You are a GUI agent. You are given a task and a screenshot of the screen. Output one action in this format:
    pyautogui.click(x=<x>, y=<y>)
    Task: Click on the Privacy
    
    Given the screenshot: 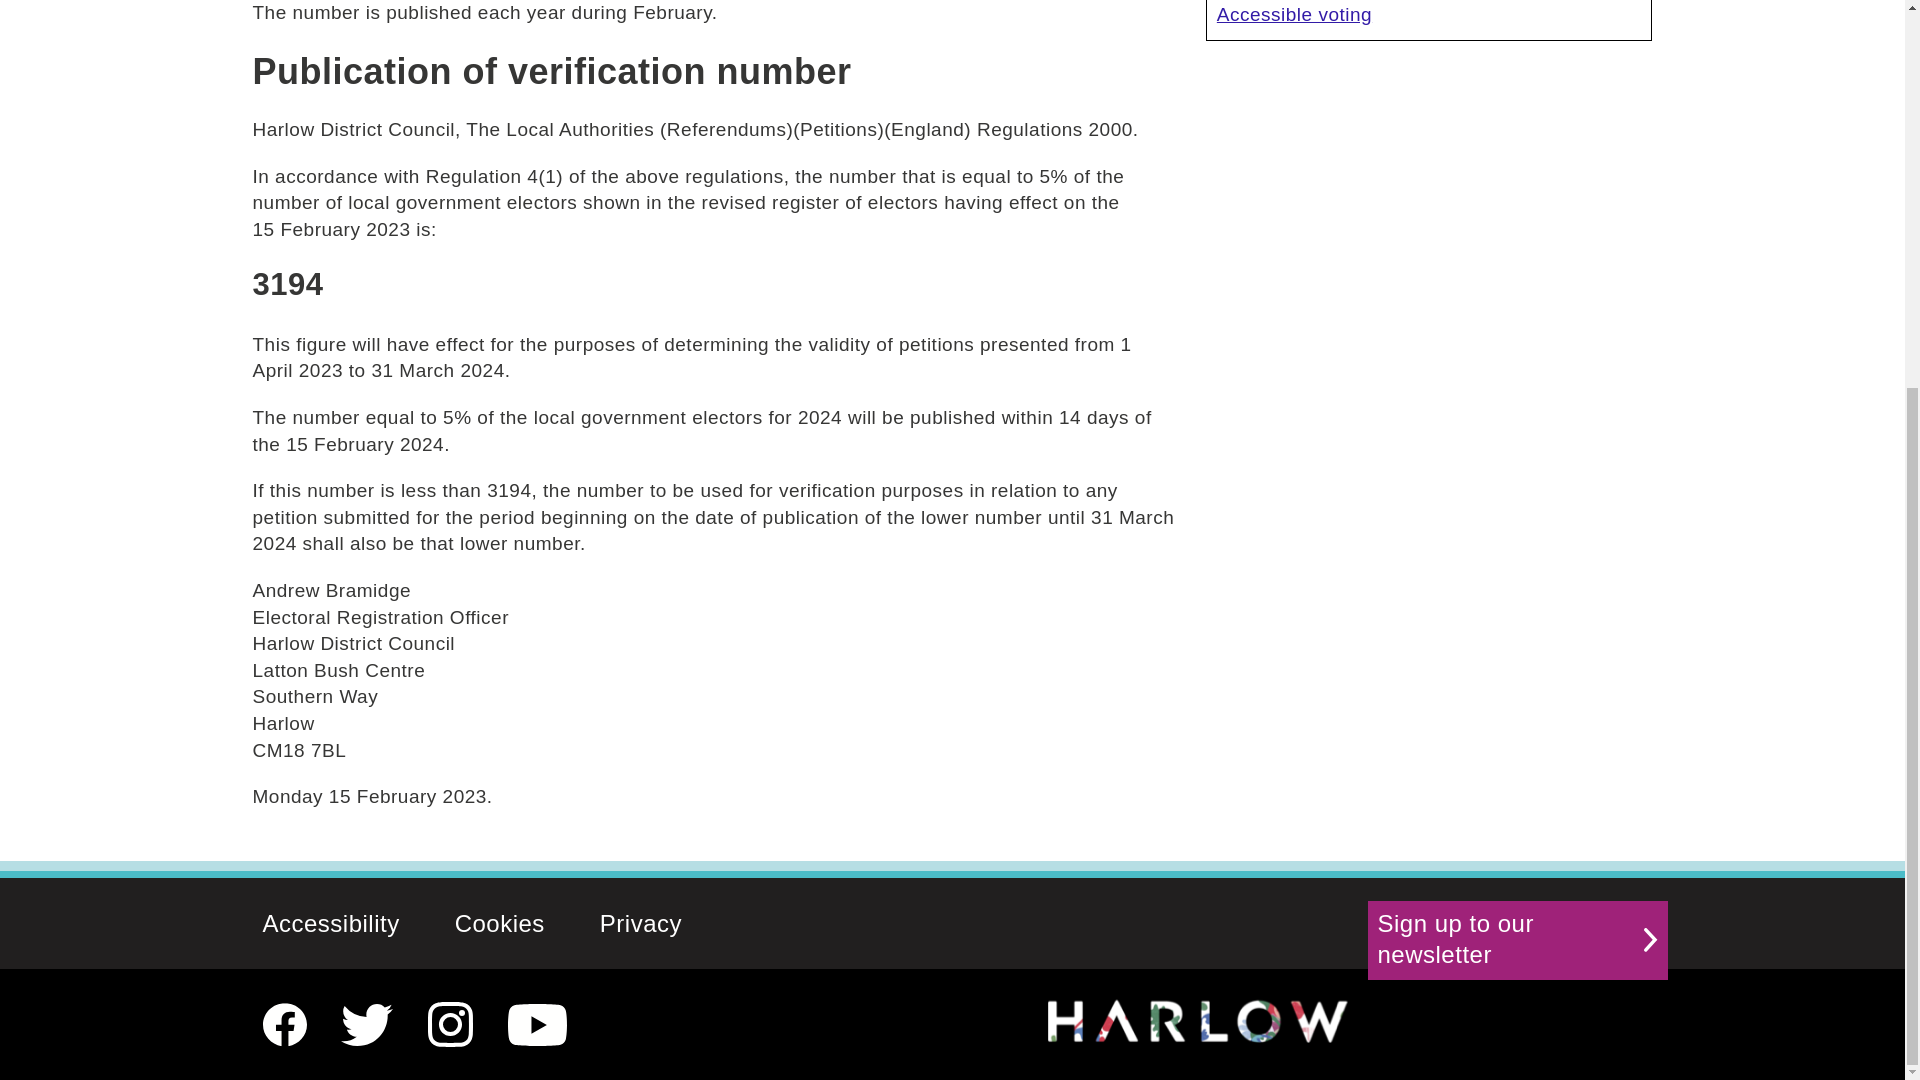 What is the action you would take?
    pyautogui.click(x=640, y=923)
    